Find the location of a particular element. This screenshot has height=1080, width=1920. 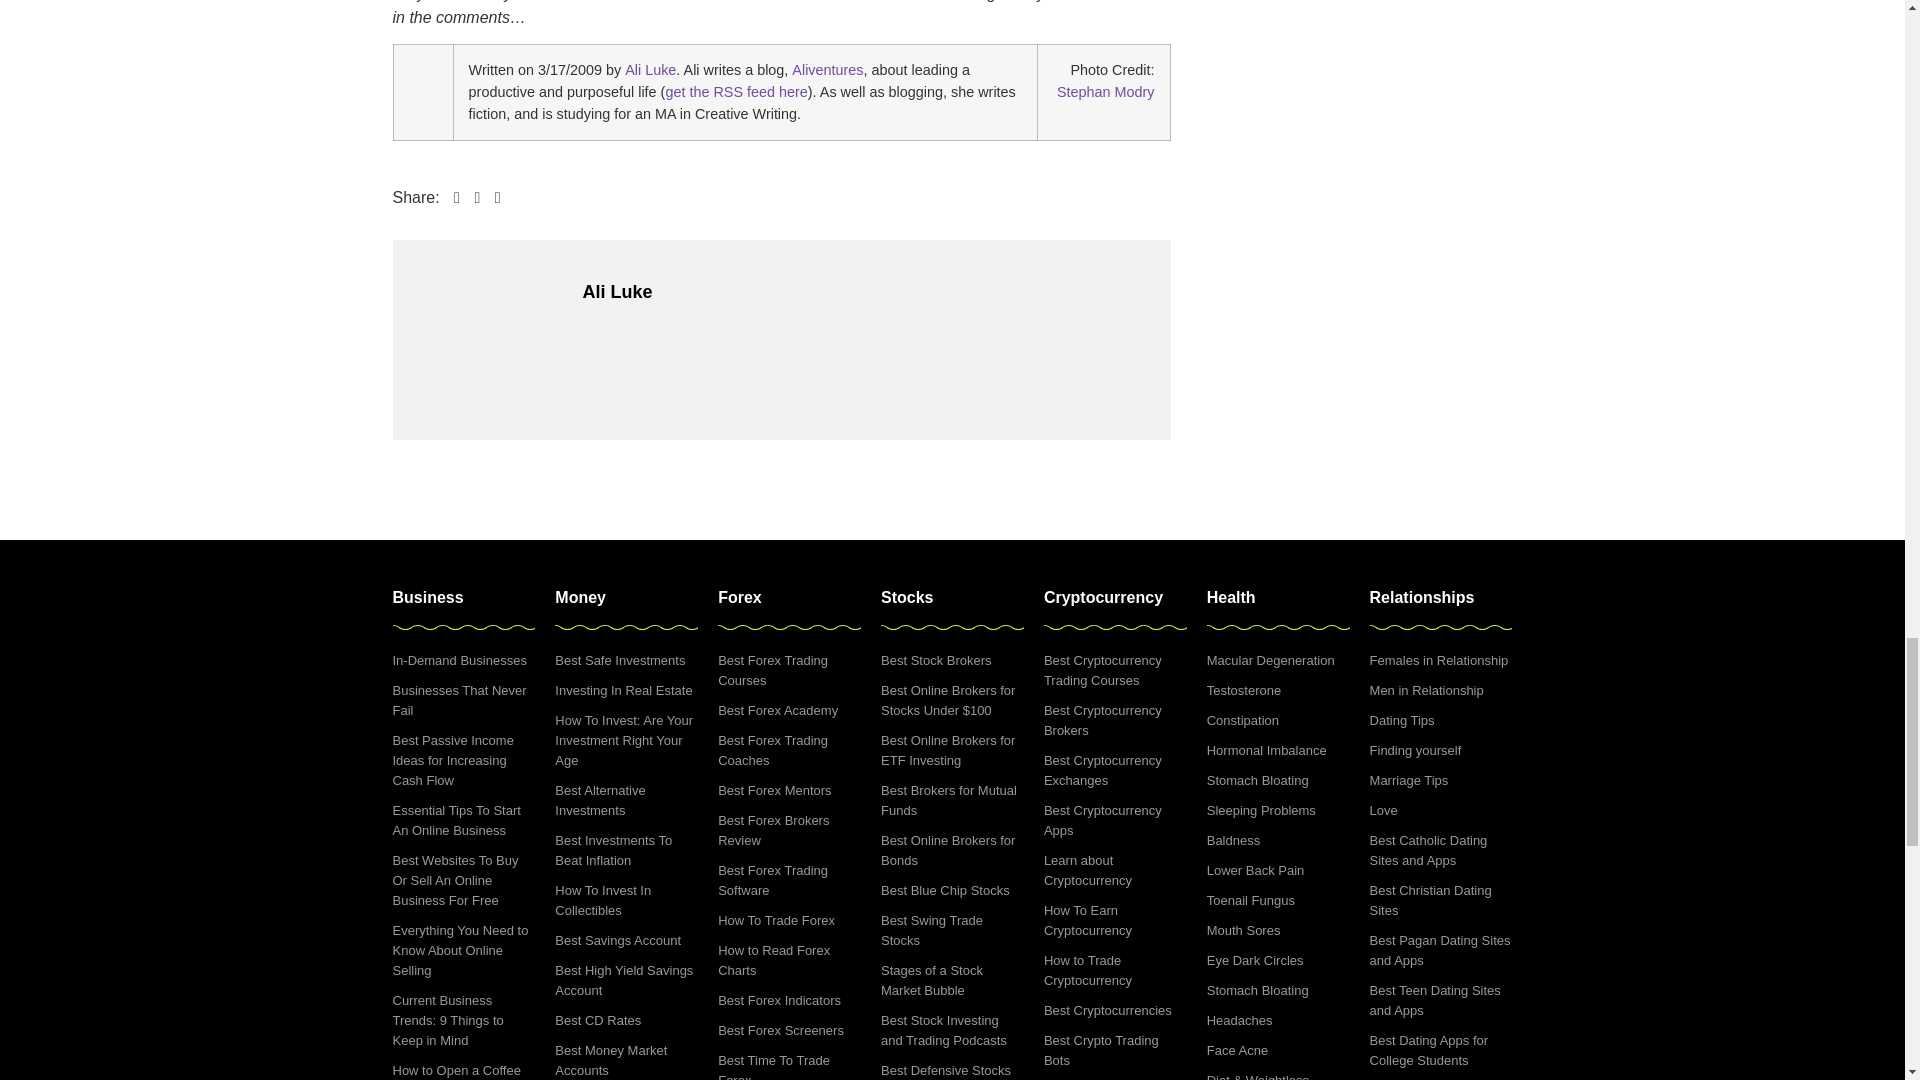

Ali Hale is located at coordinates (422, 74).